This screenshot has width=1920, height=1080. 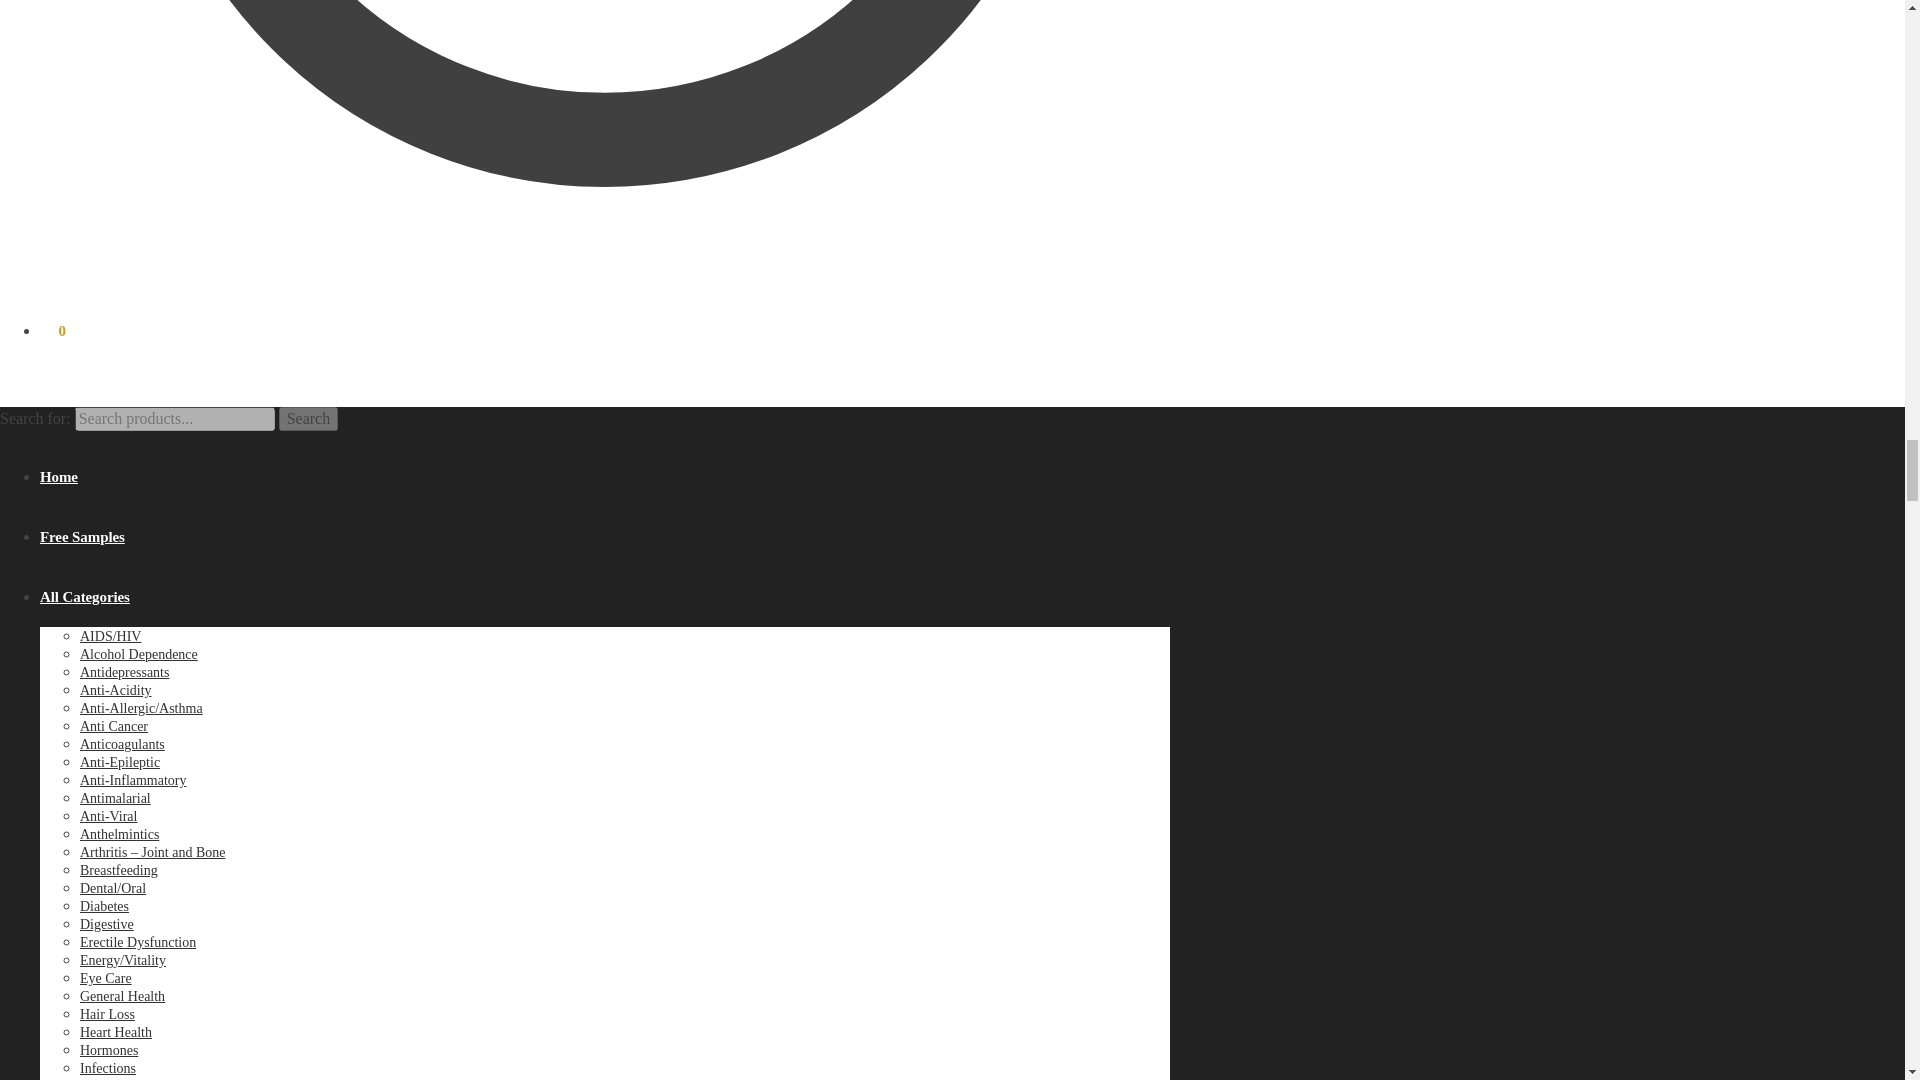 What do you see at coordinates (122, 744) in the screenshot?
I see `Anticoagulants` at bounding box center [122, 744].